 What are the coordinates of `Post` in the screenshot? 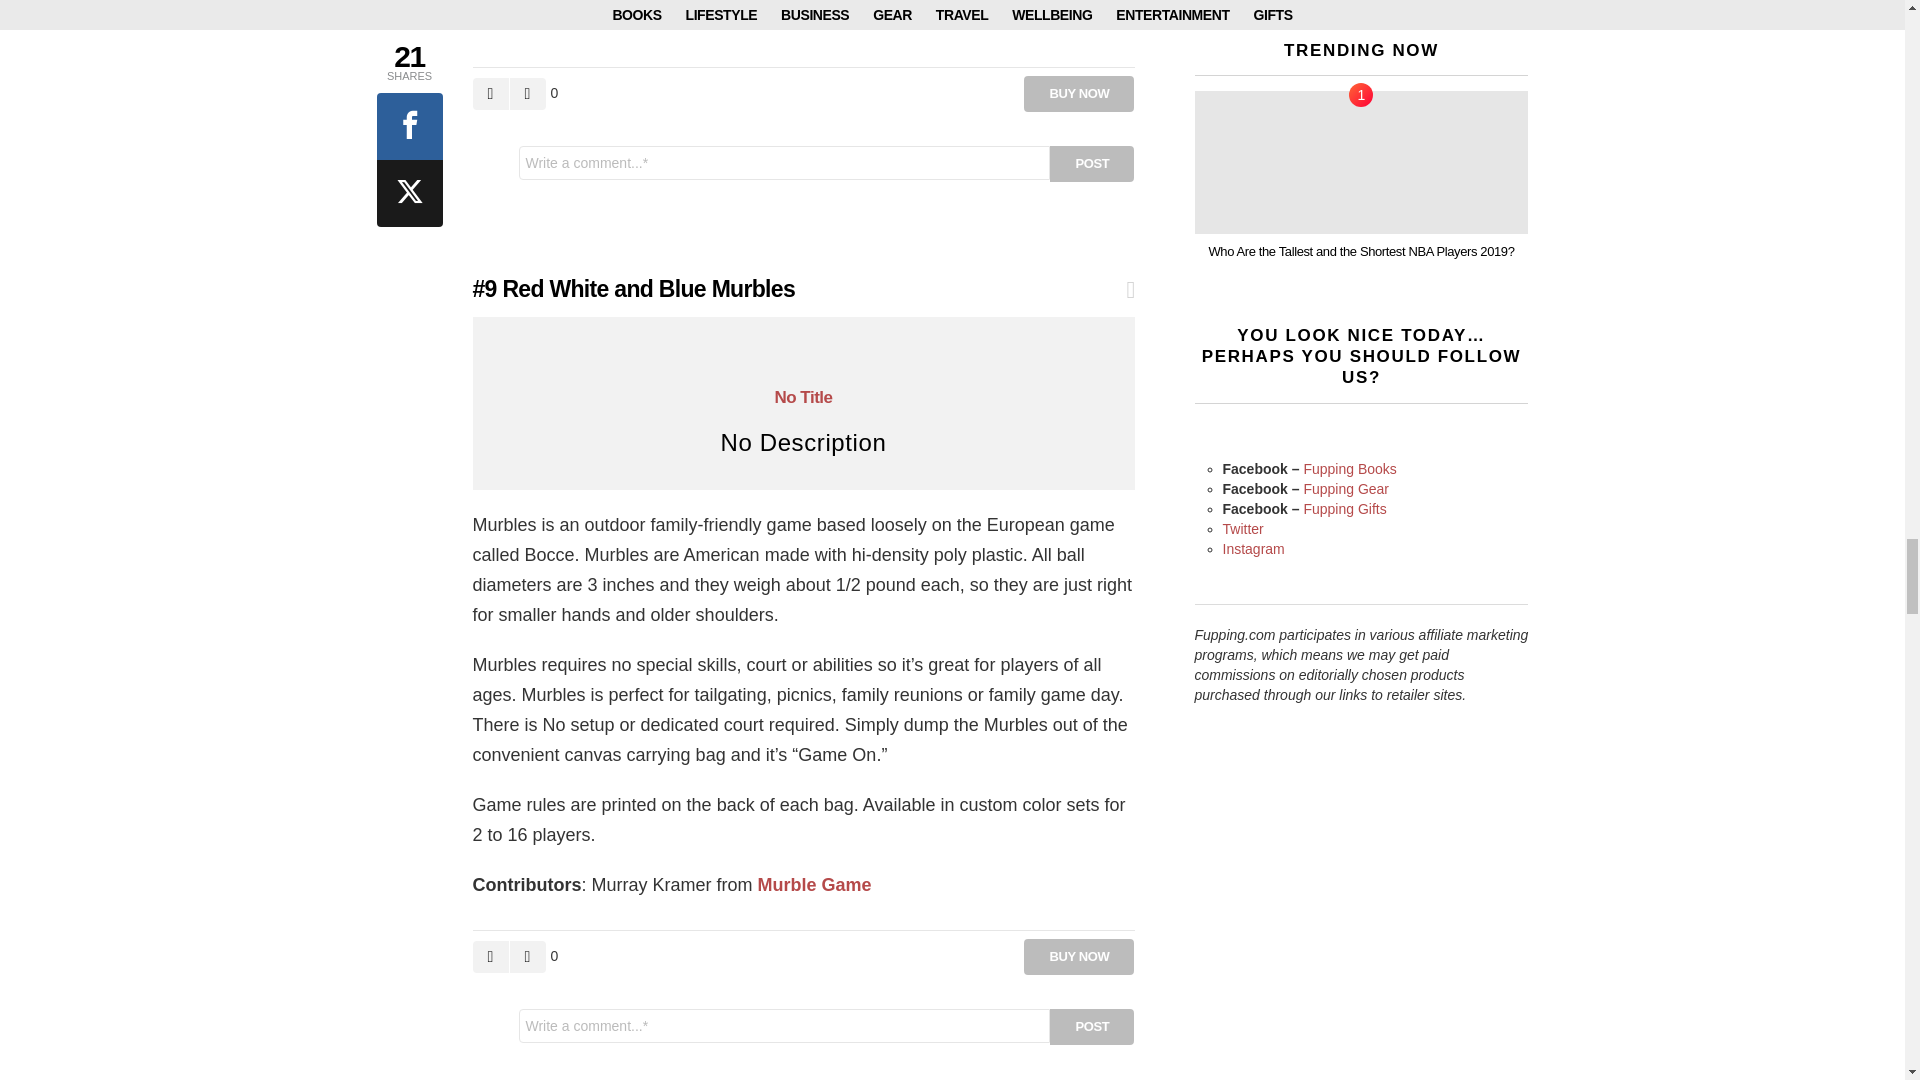 It's located at (1092, 164).